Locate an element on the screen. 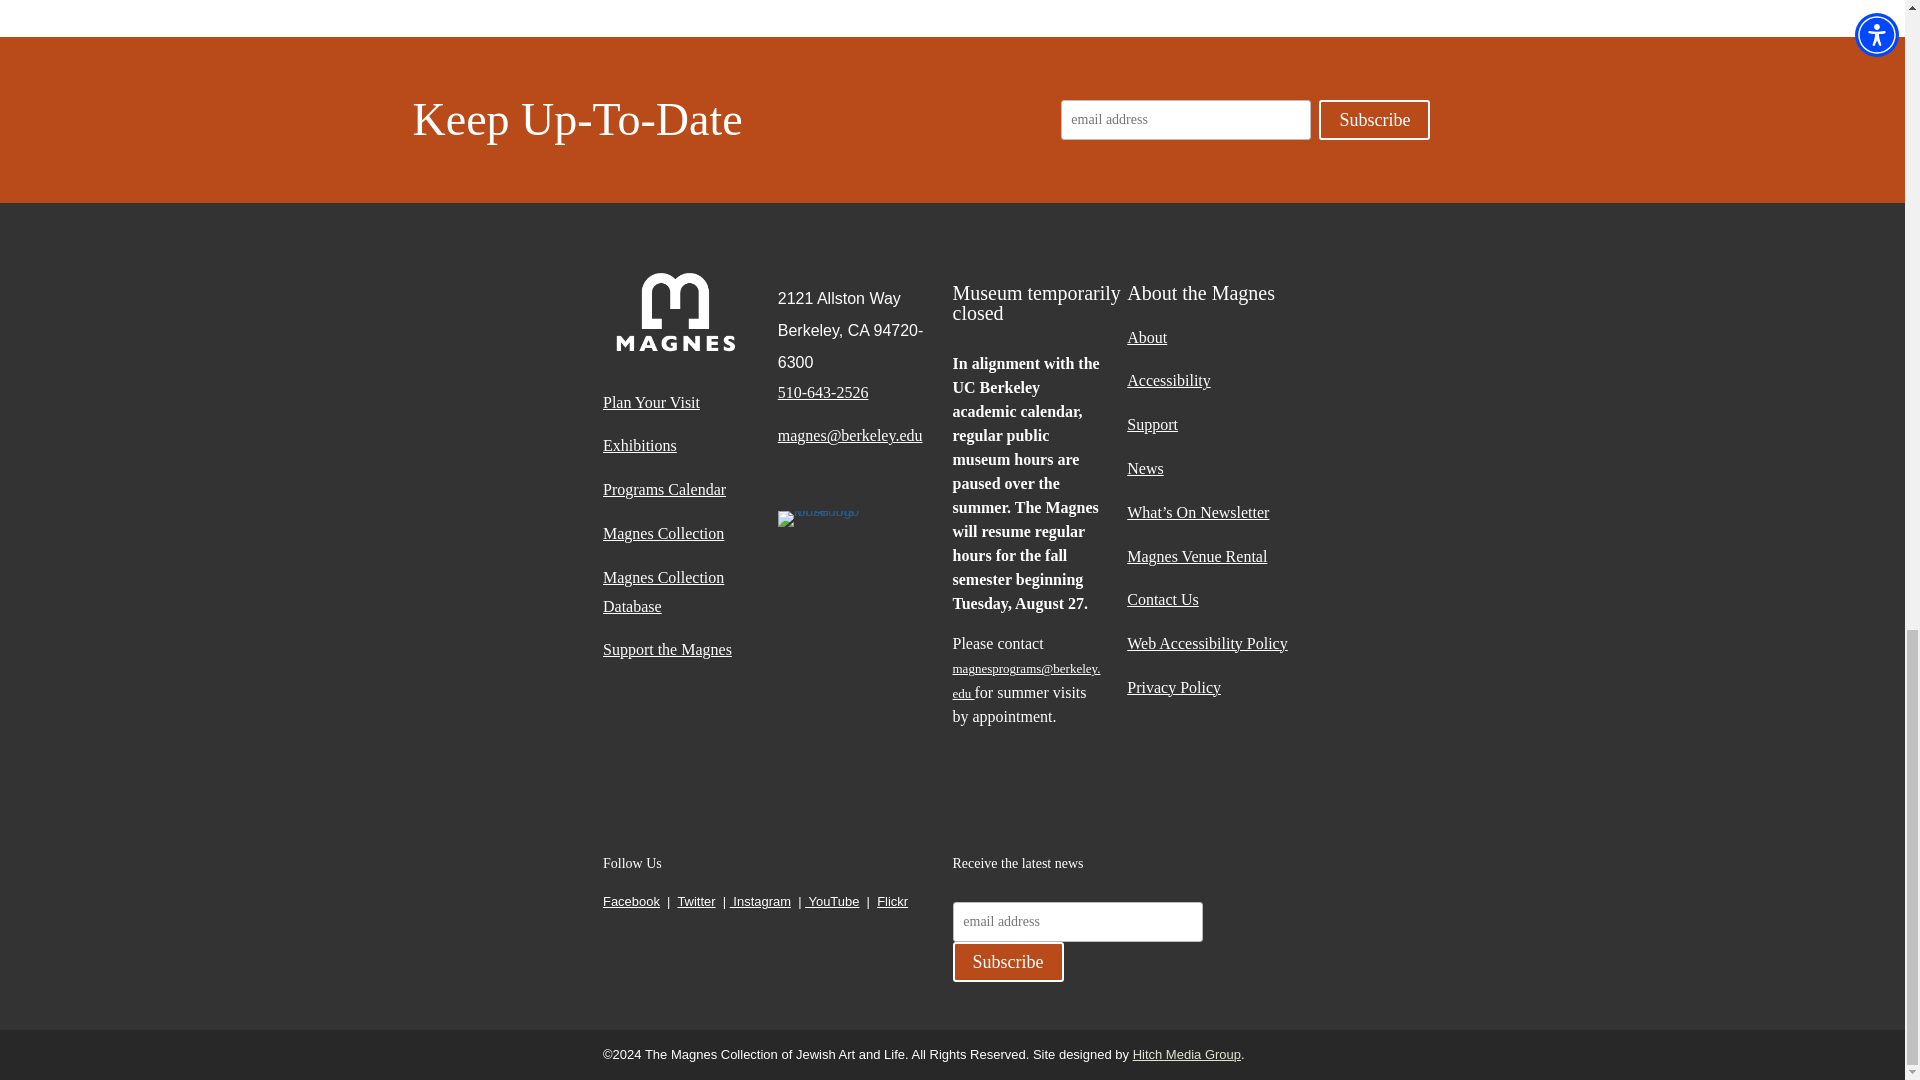 This screenshot has width=1920, height=1080. Subscribe is located at coordinates (1374, 120).